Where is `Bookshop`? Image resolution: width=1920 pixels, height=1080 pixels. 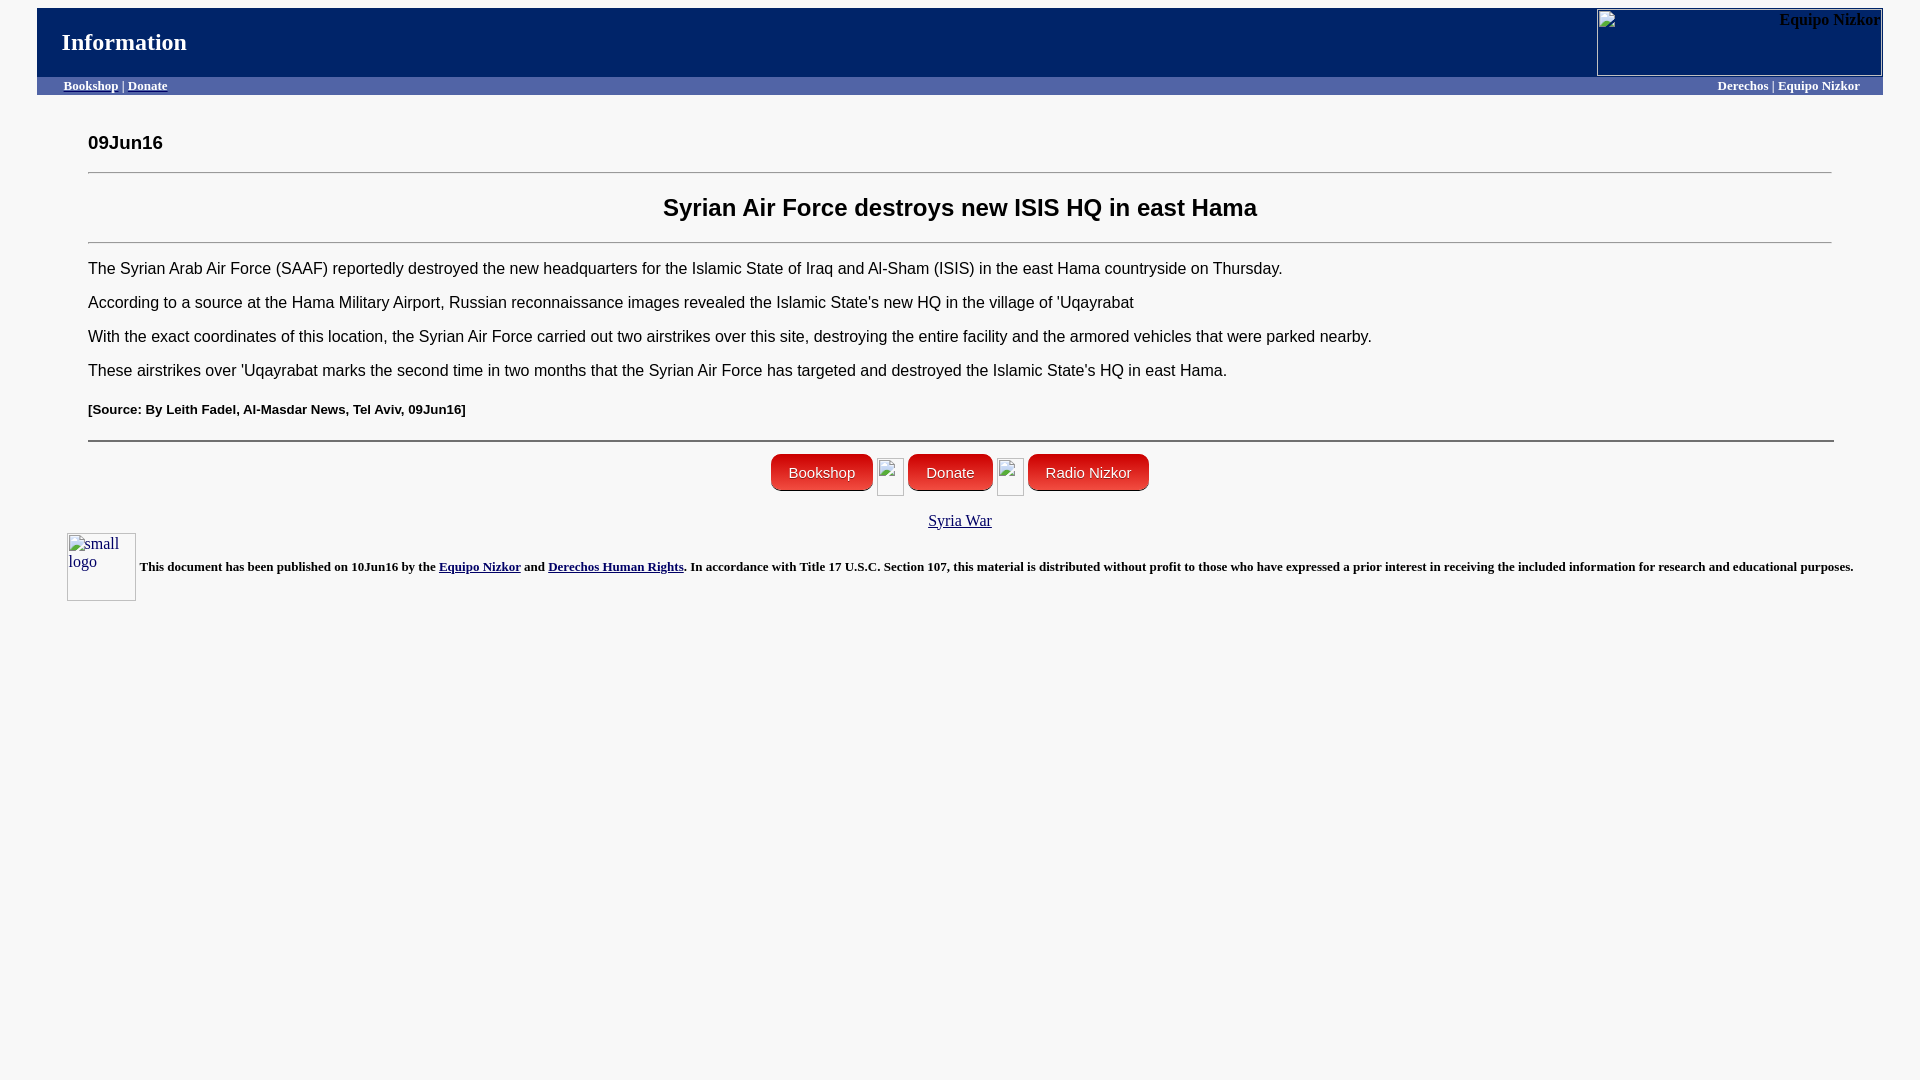 Bookshop is located at coordinates (822, 472).